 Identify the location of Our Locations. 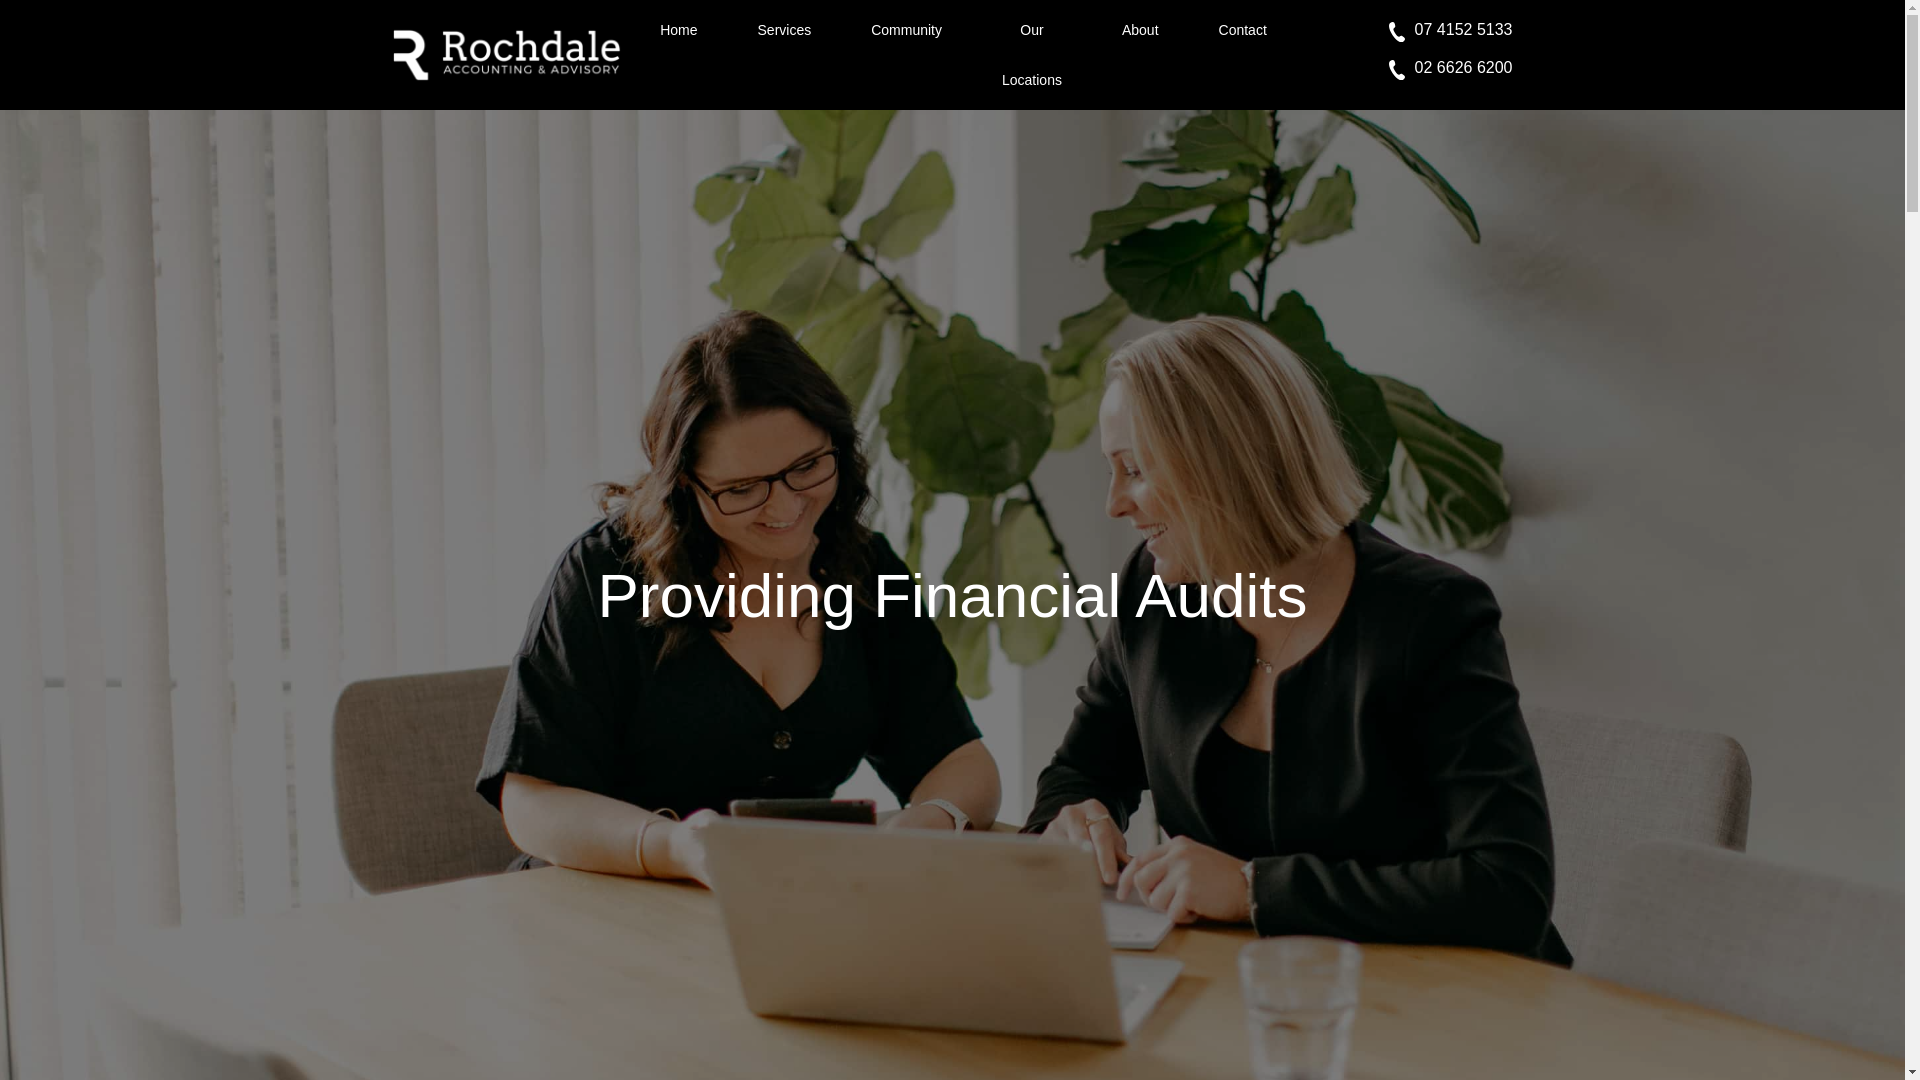
(1032, 55).